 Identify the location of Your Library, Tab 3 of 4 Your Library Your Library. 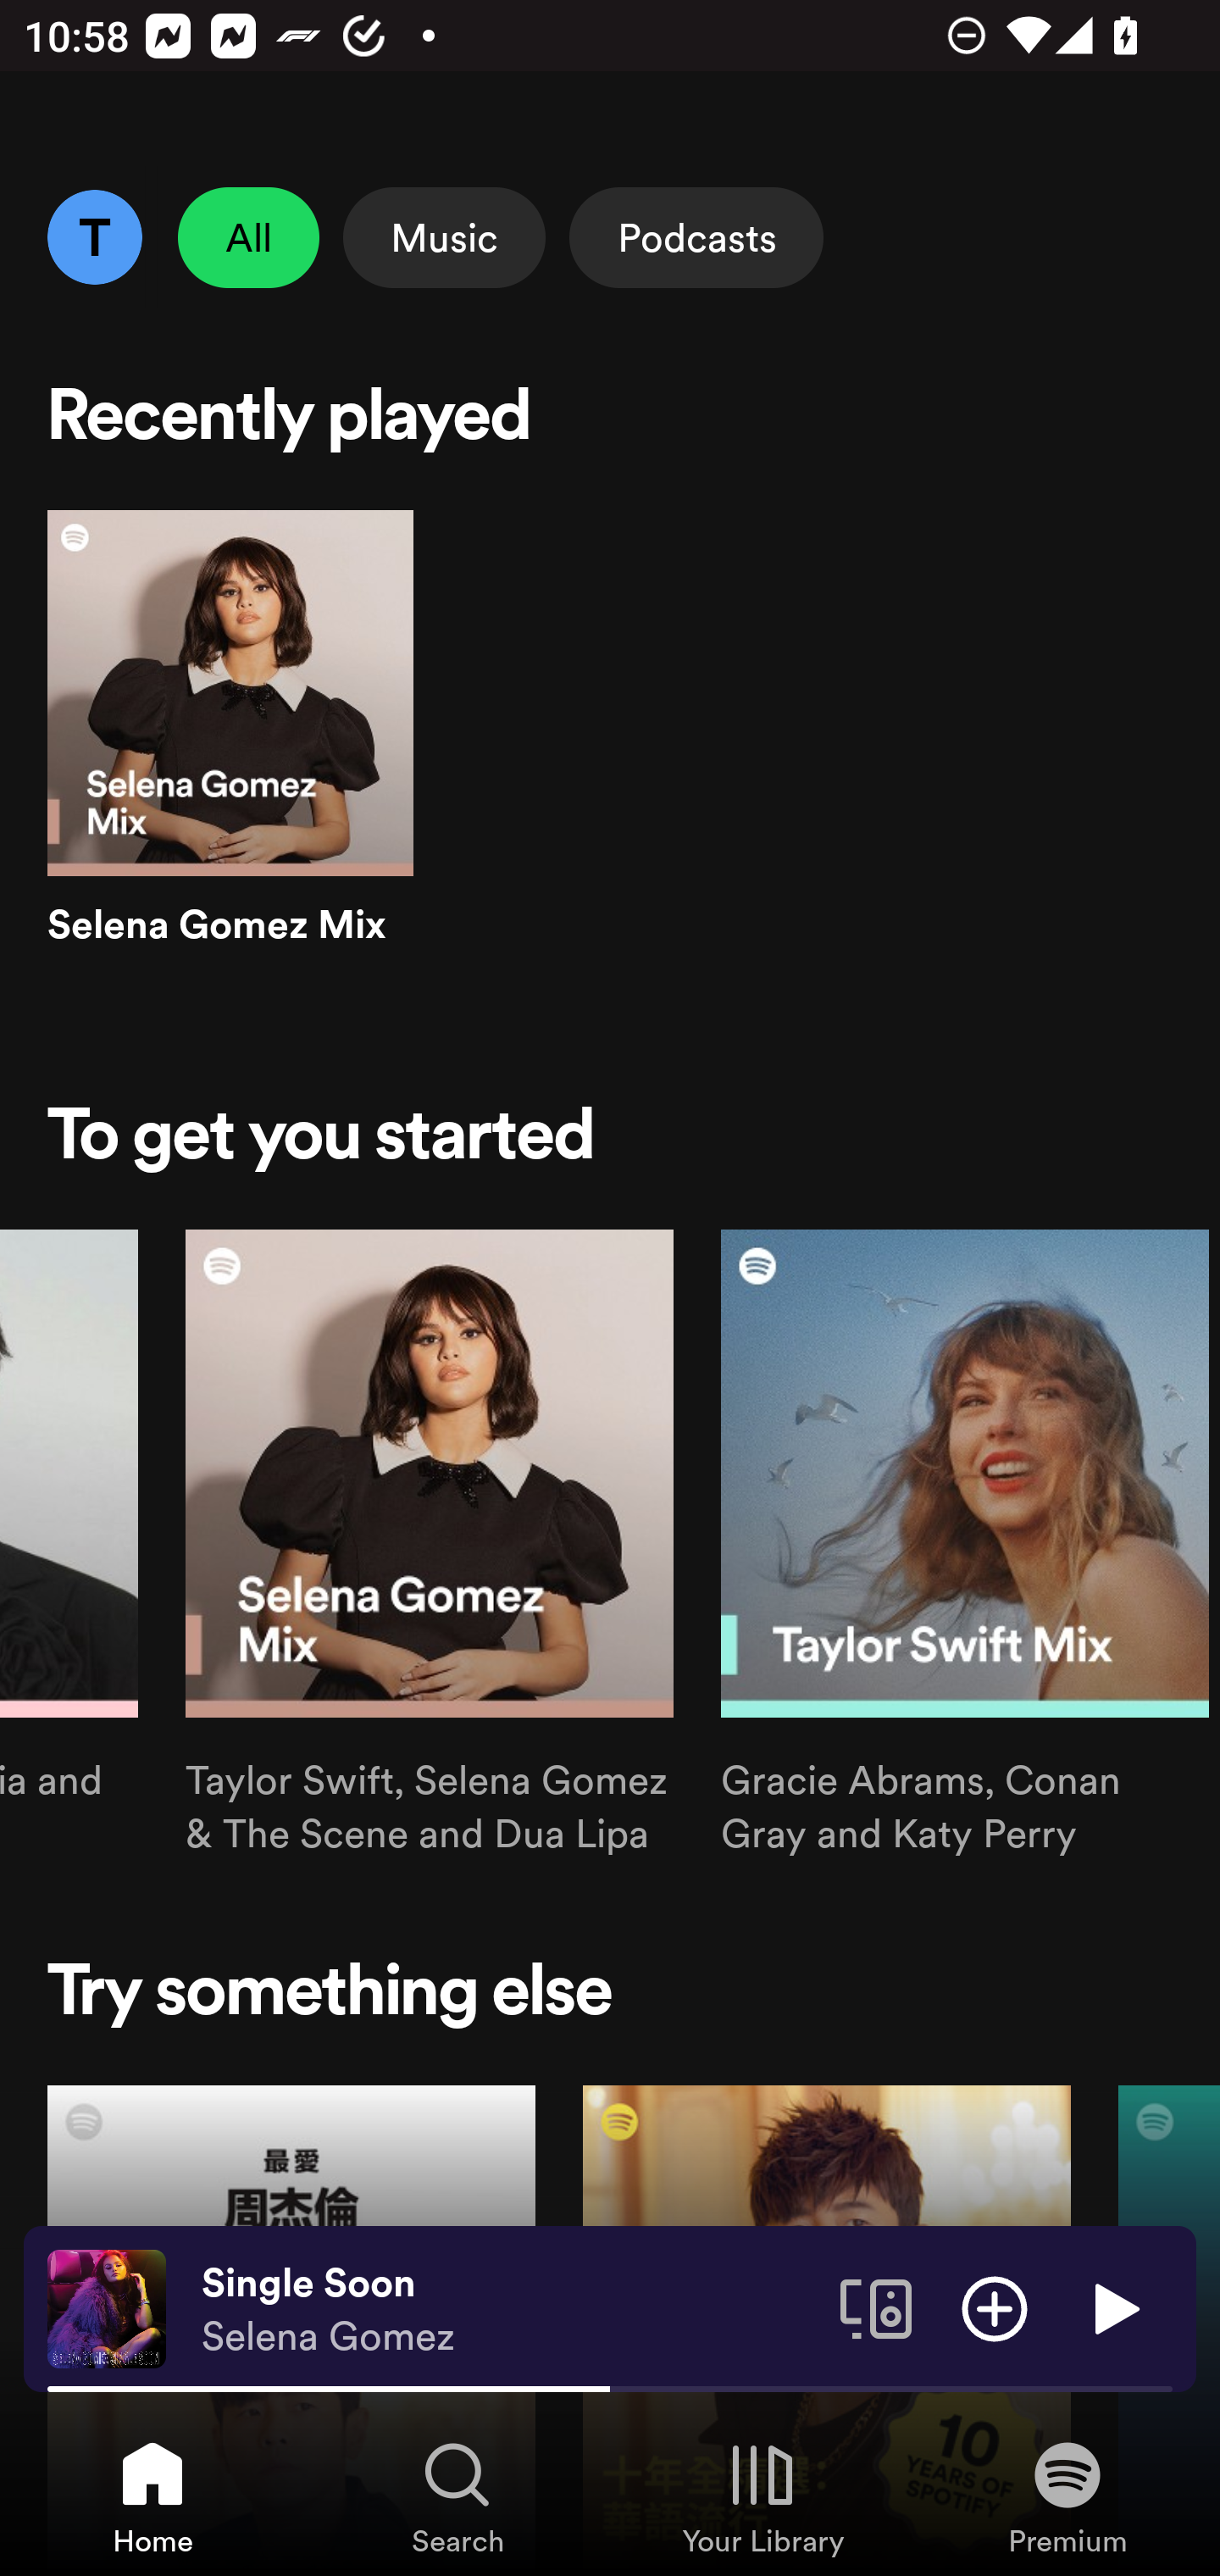
(762, 2496).